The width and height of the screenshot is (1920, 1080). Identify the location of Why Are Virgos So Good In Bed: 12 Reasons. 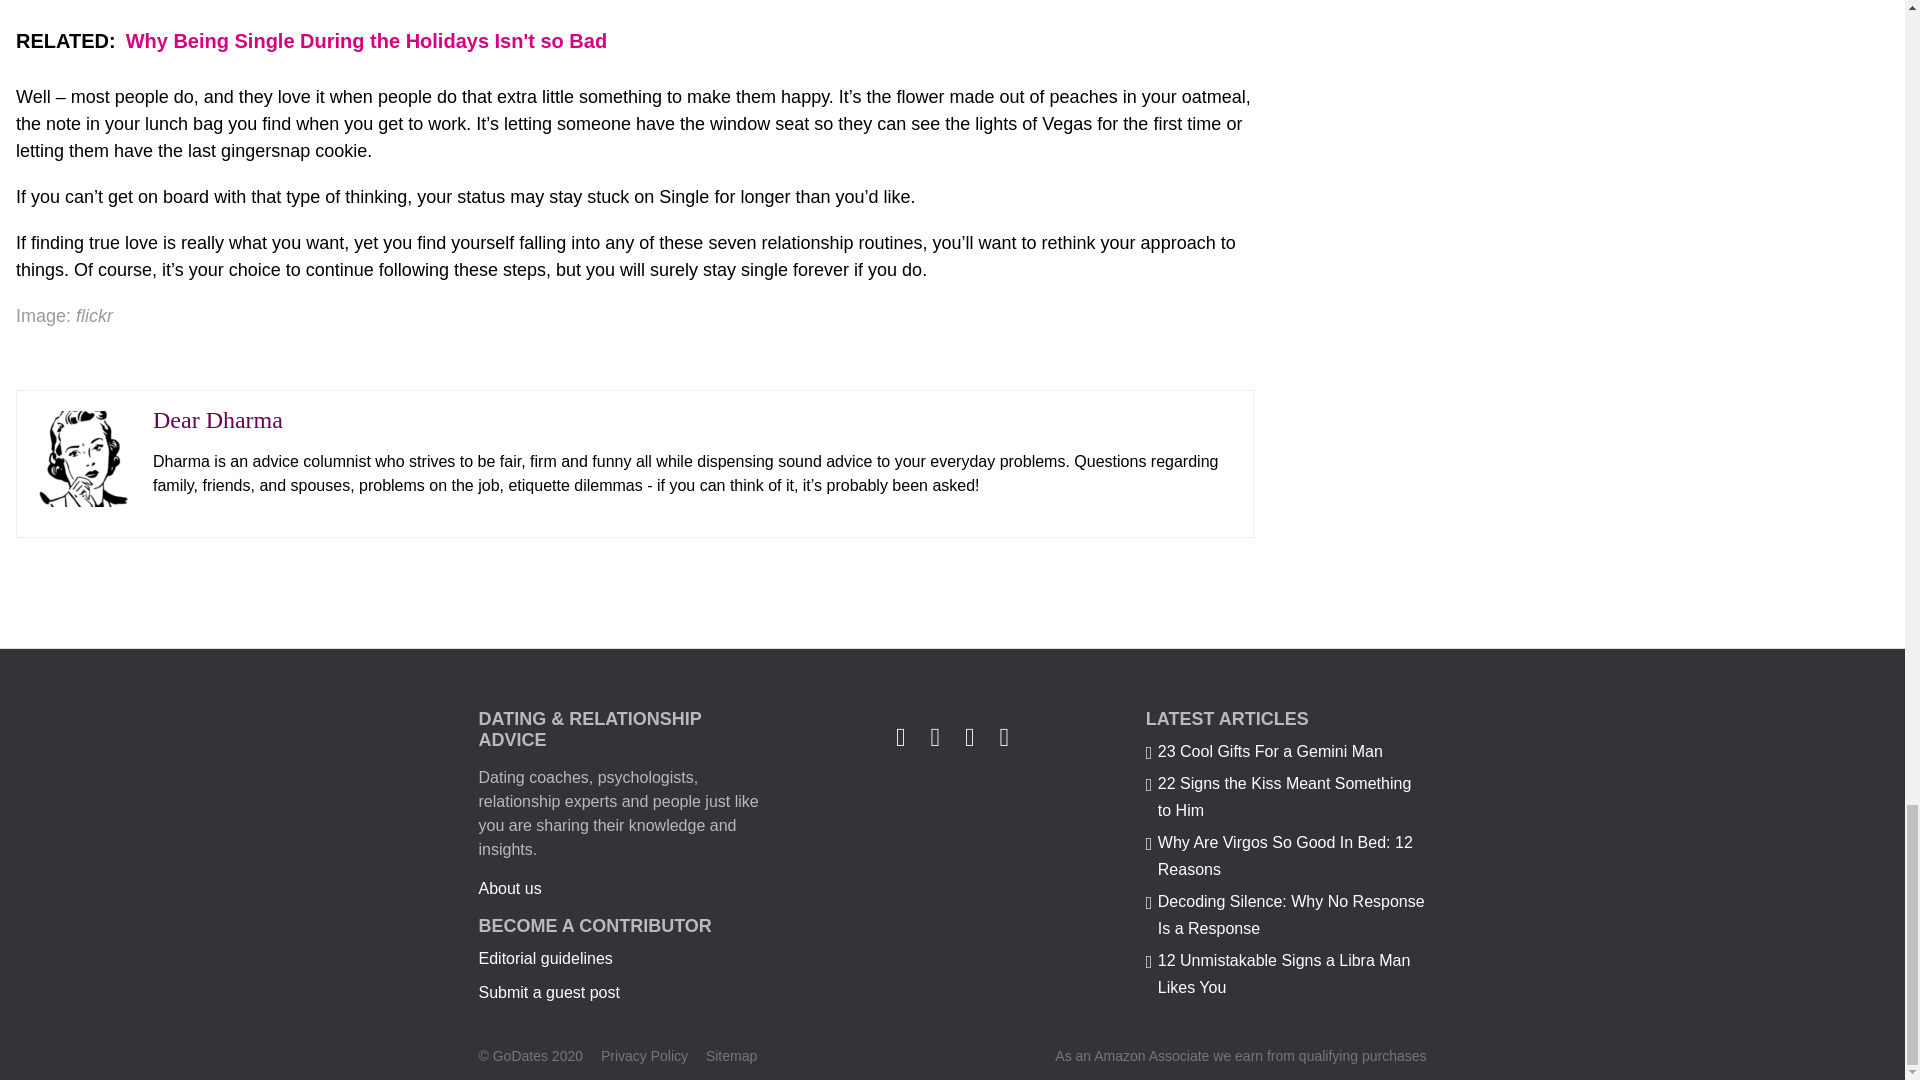
(1285, 856).